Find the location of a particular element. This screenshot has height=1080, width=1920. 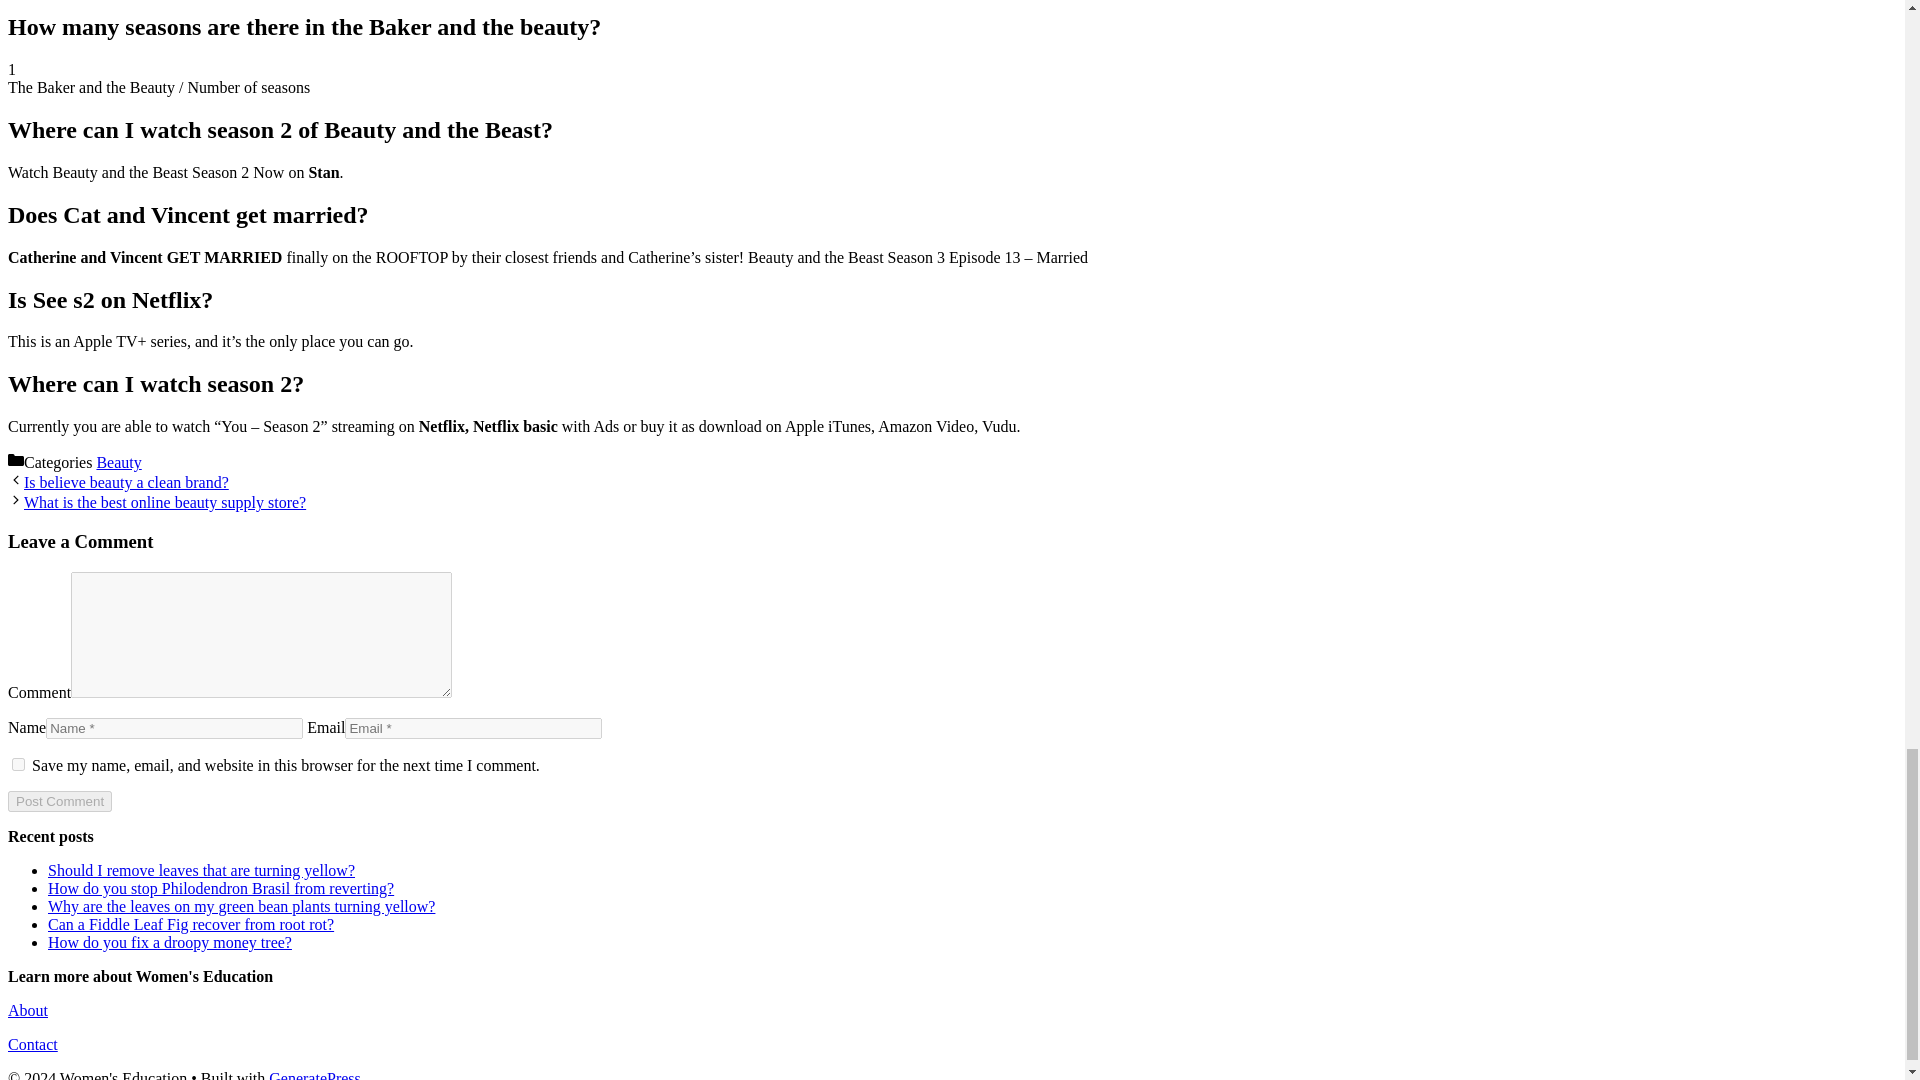

Post Comment is located at coordinates (59, 801).